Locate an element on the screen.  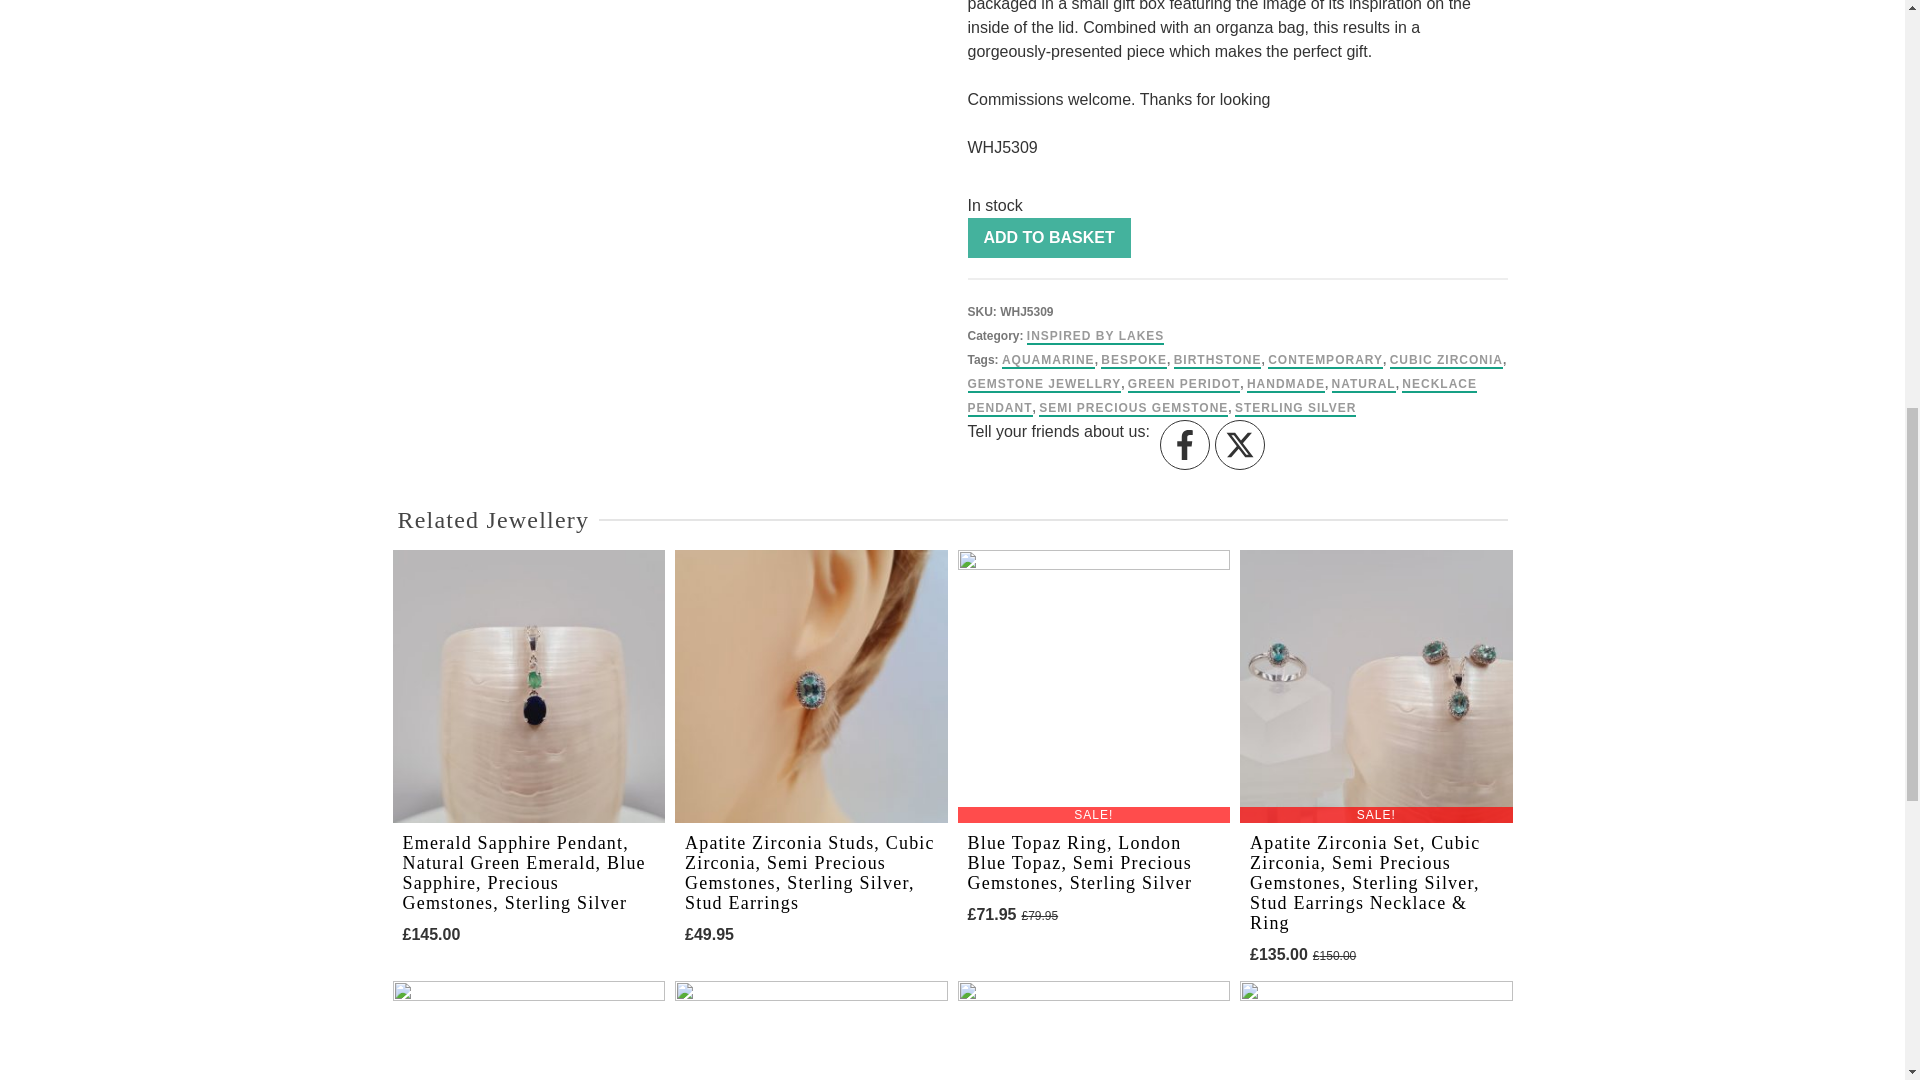
INSPIRED BY LAKES is located at coordinates (1095, 336).